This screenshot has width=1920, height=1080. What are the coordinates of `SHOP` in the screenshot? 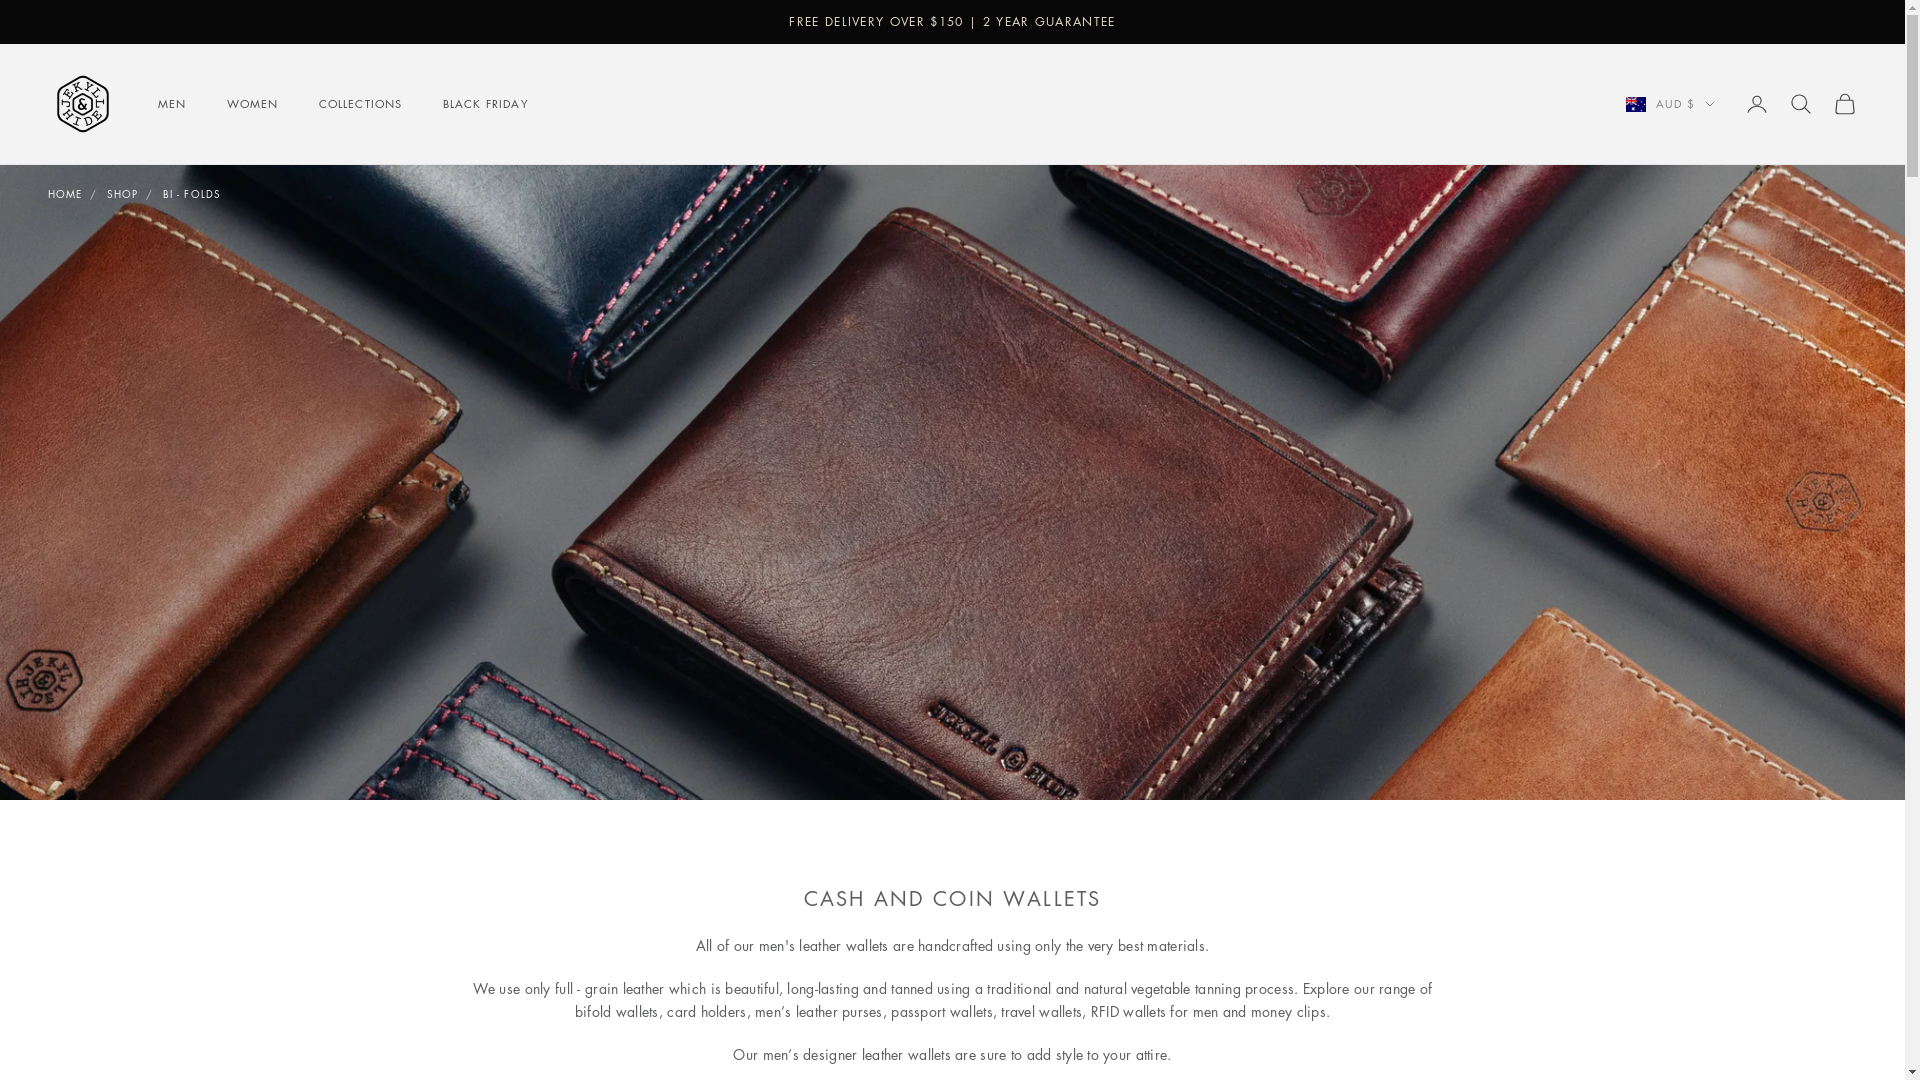 It's located at (122, 194).